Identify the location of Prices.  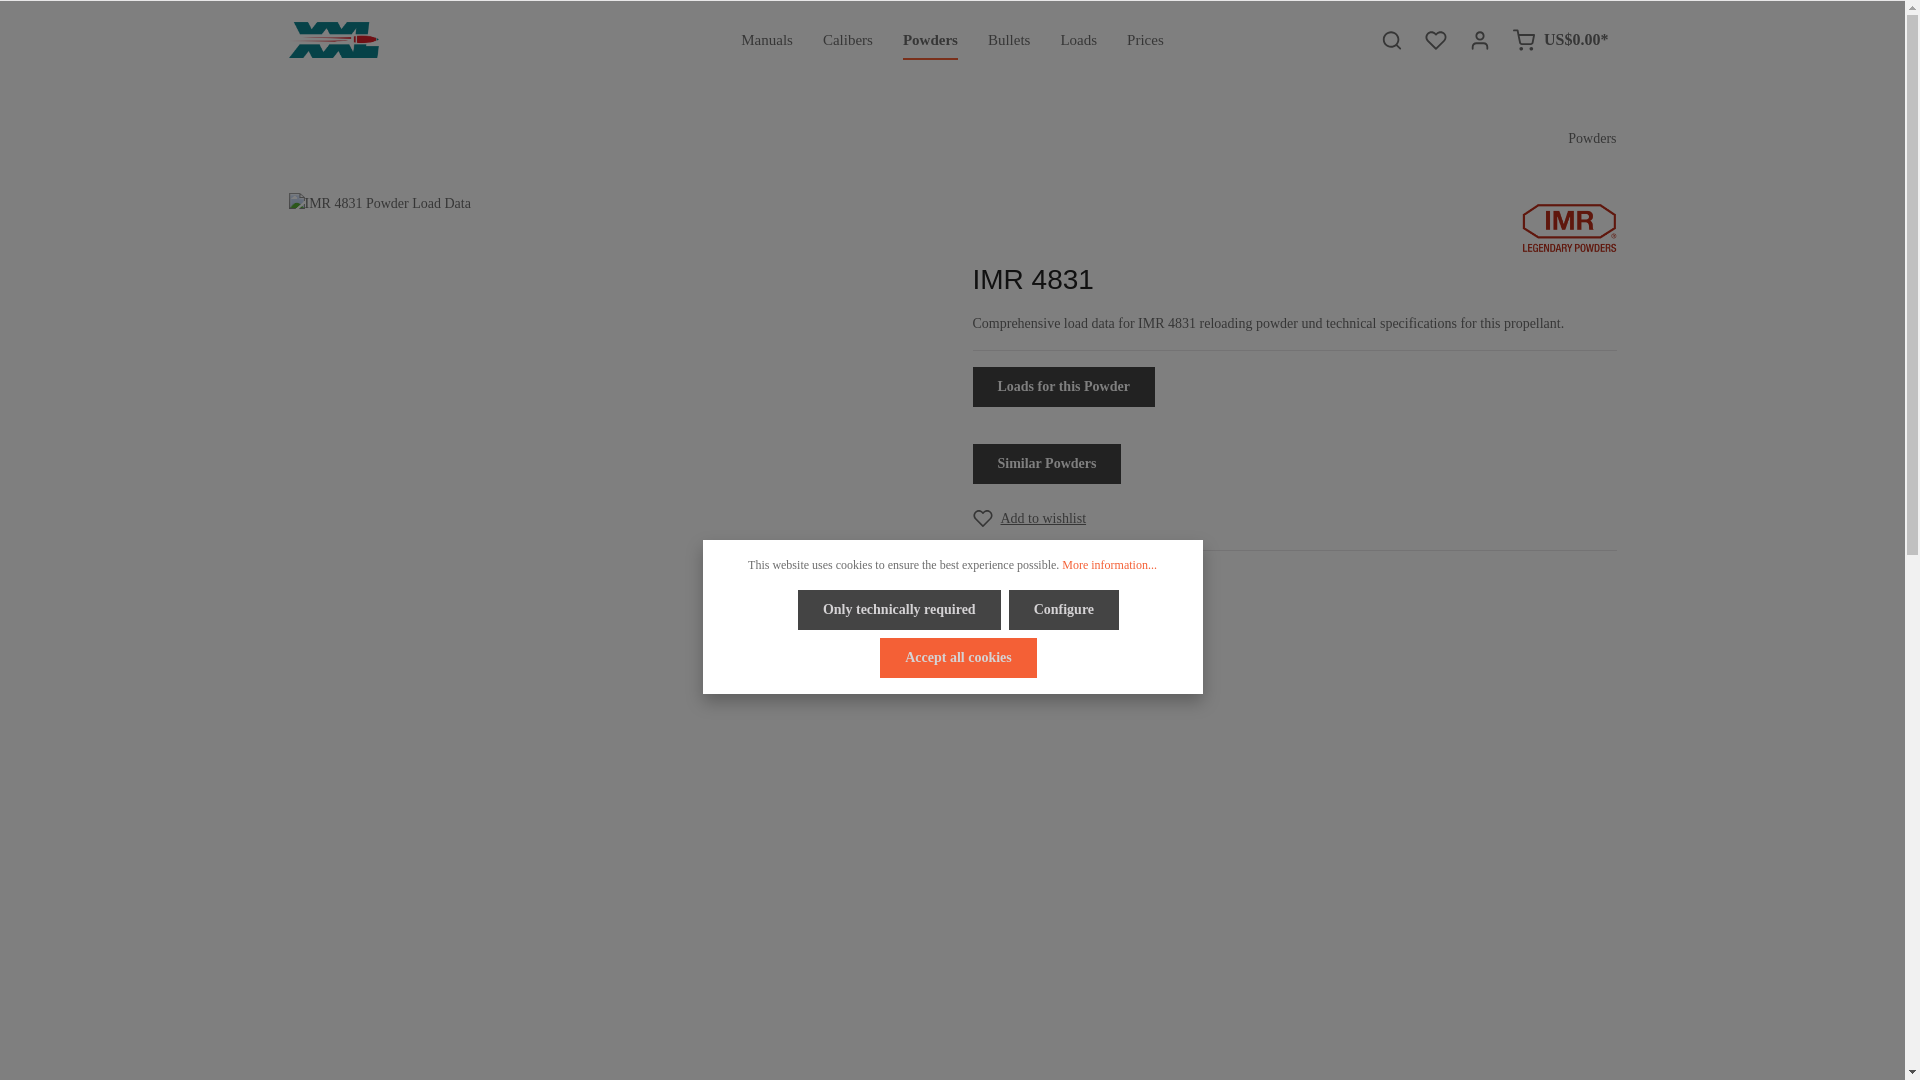
(1144, 40).